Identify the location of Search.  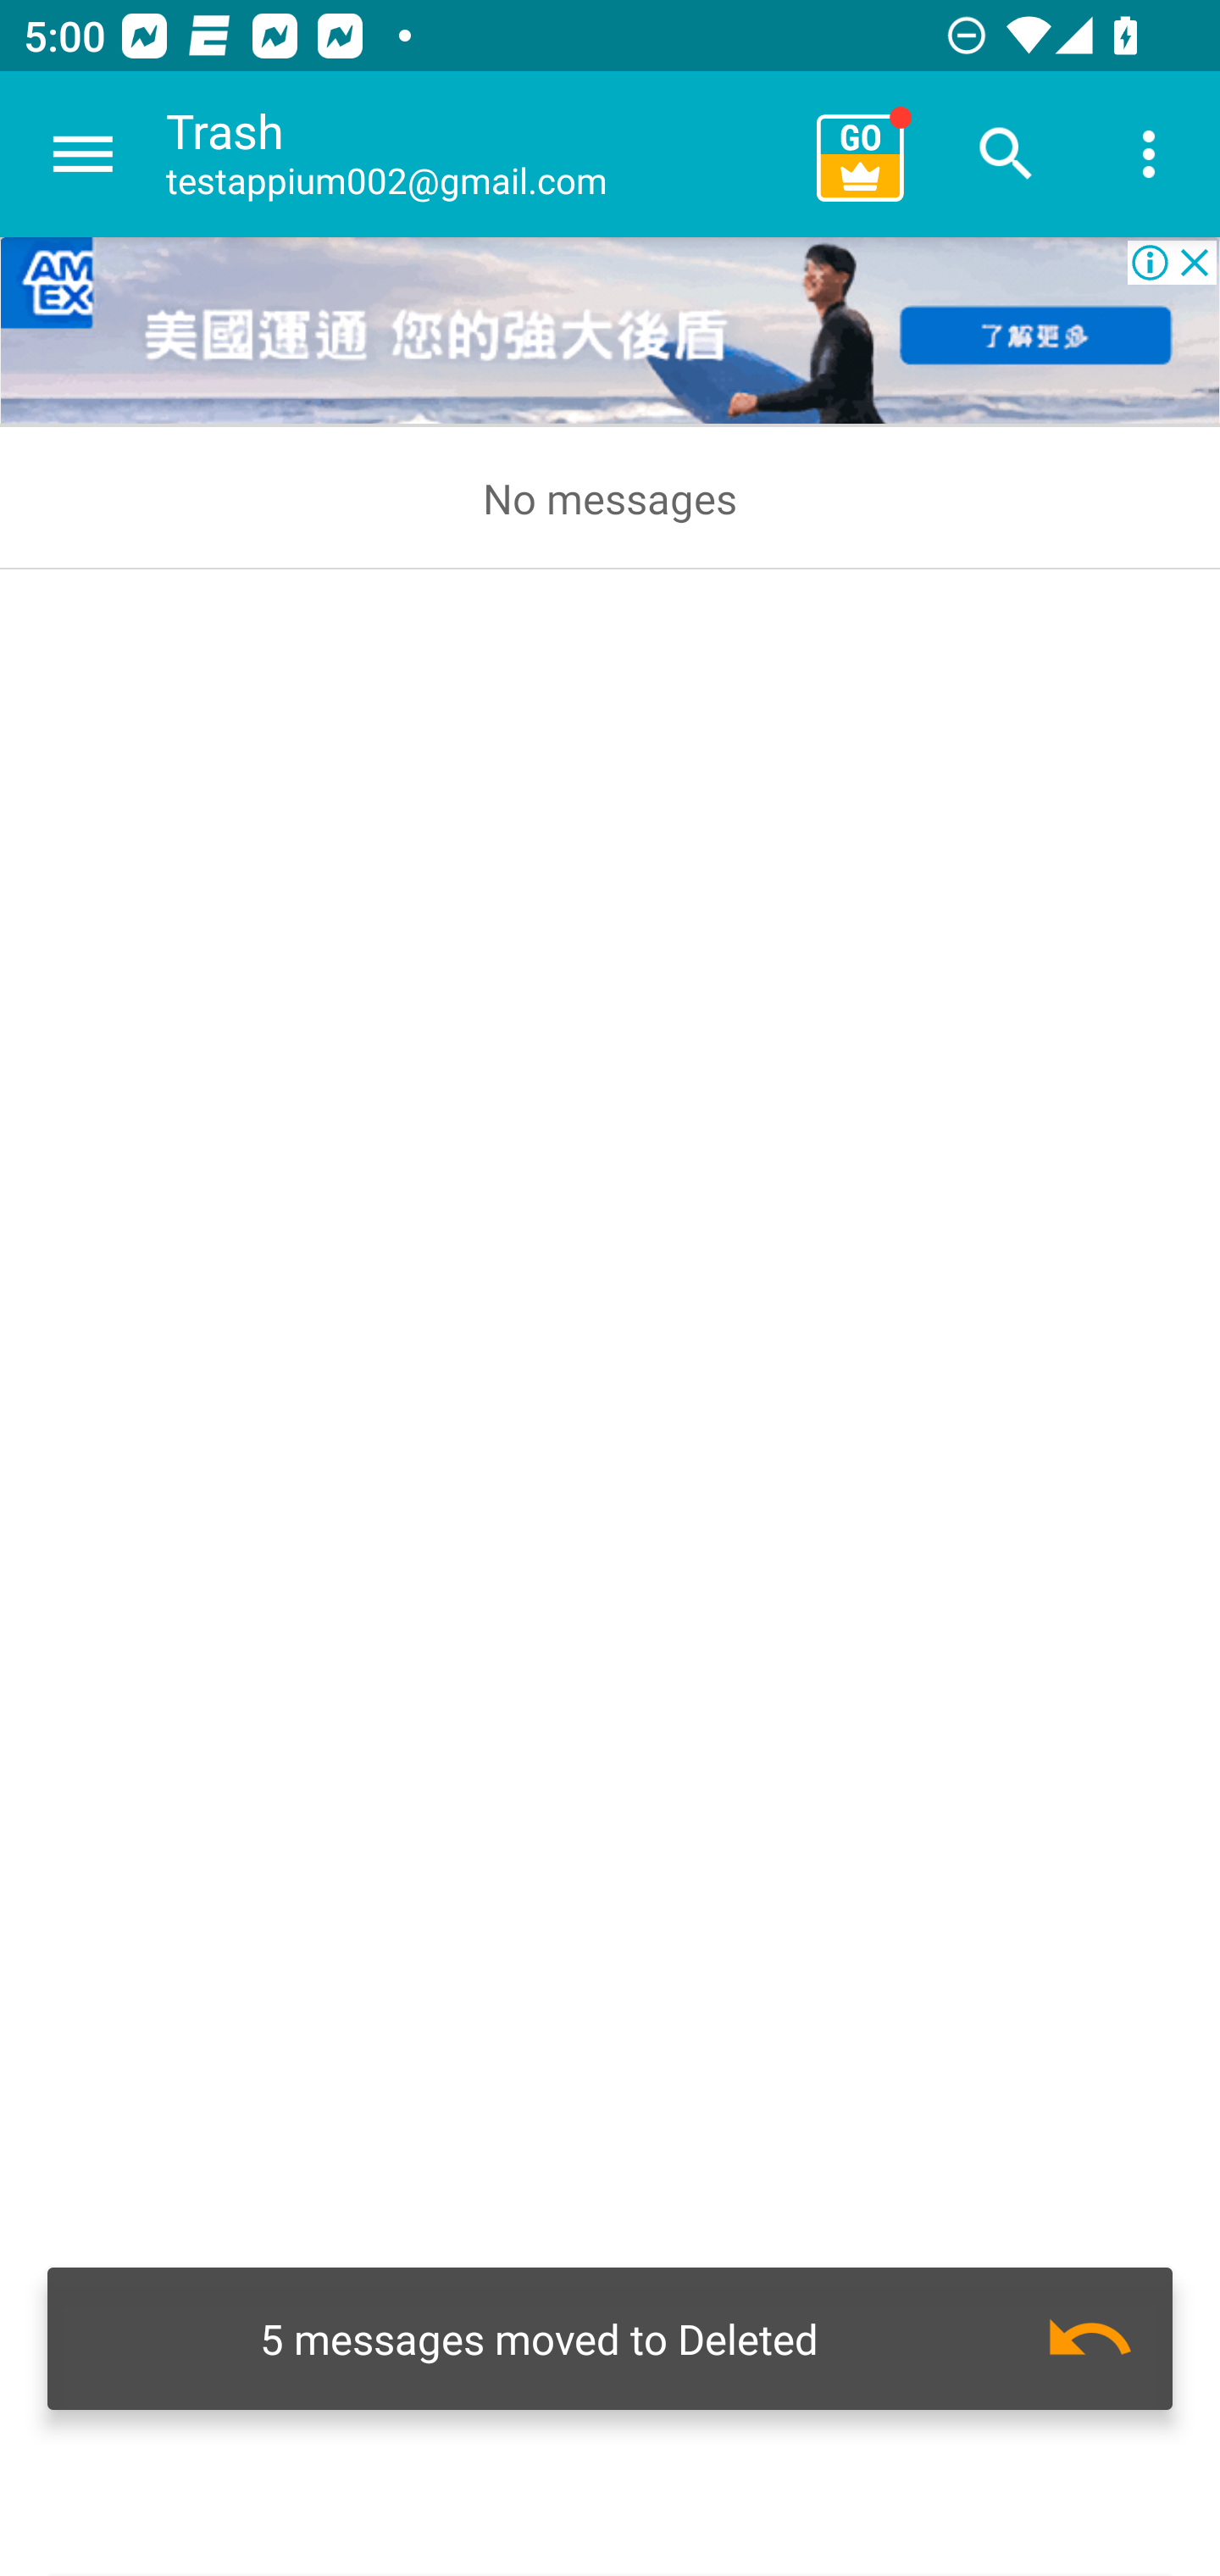
(1006, 154).